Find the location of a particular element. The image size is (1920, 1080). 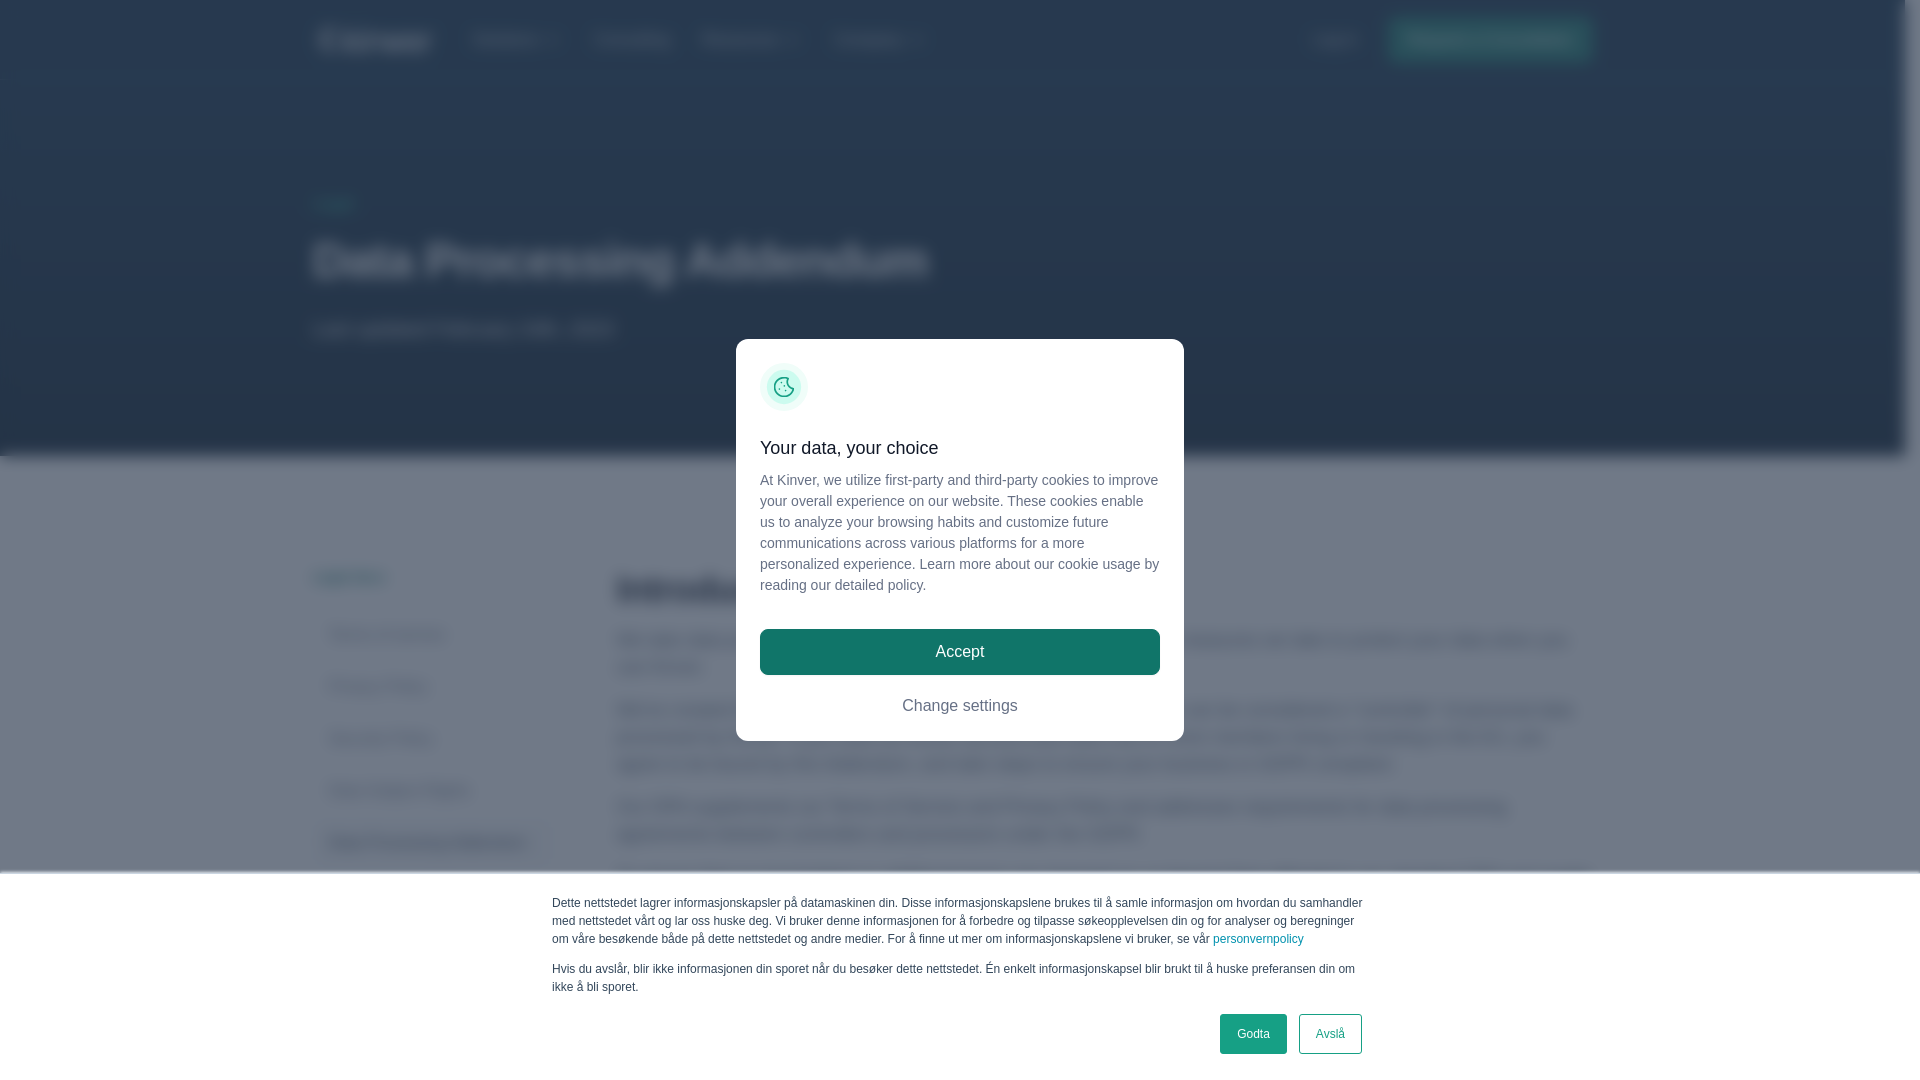

personvernpolicy is located at coordinates (1258, 939).